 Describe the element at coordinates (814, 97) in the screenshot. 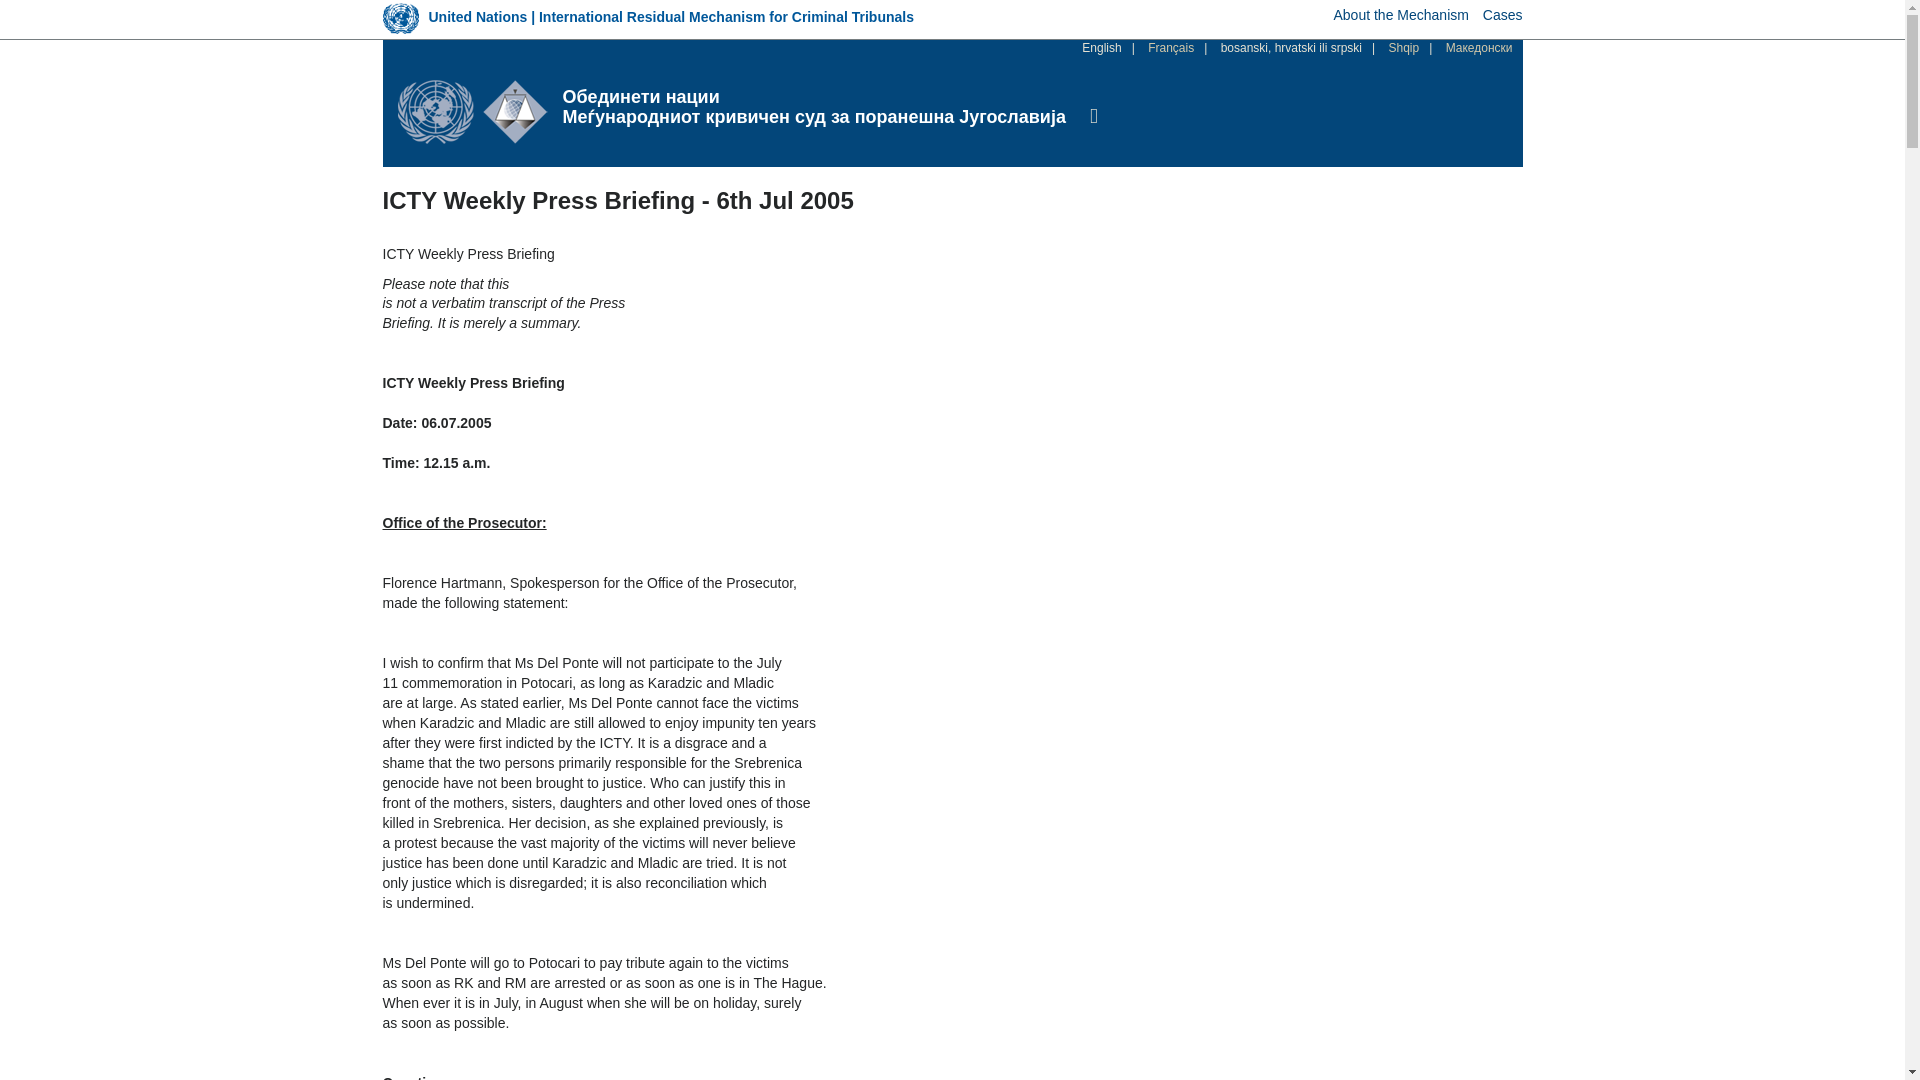

I see `Home` at that location.